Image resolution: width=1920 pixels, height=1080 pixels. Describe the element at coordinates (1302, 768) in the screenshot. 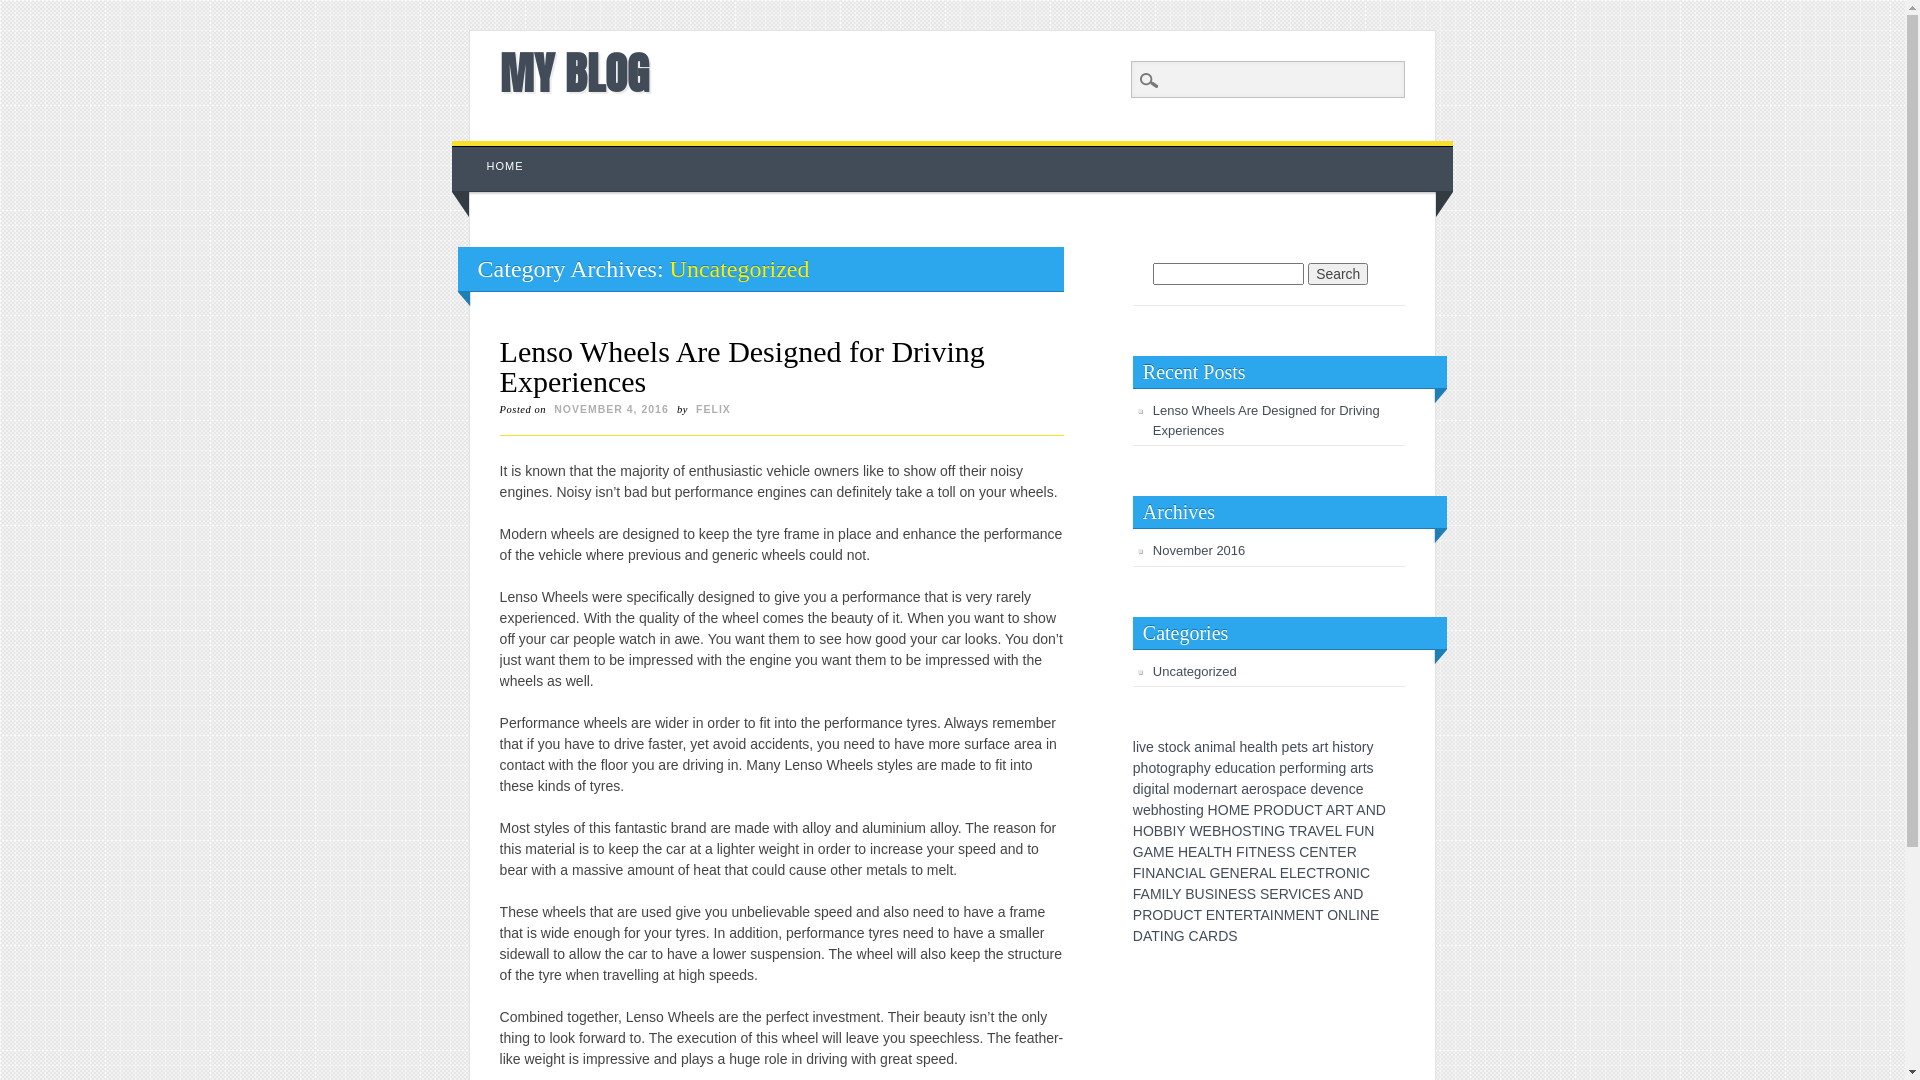

I see `f` at that location.